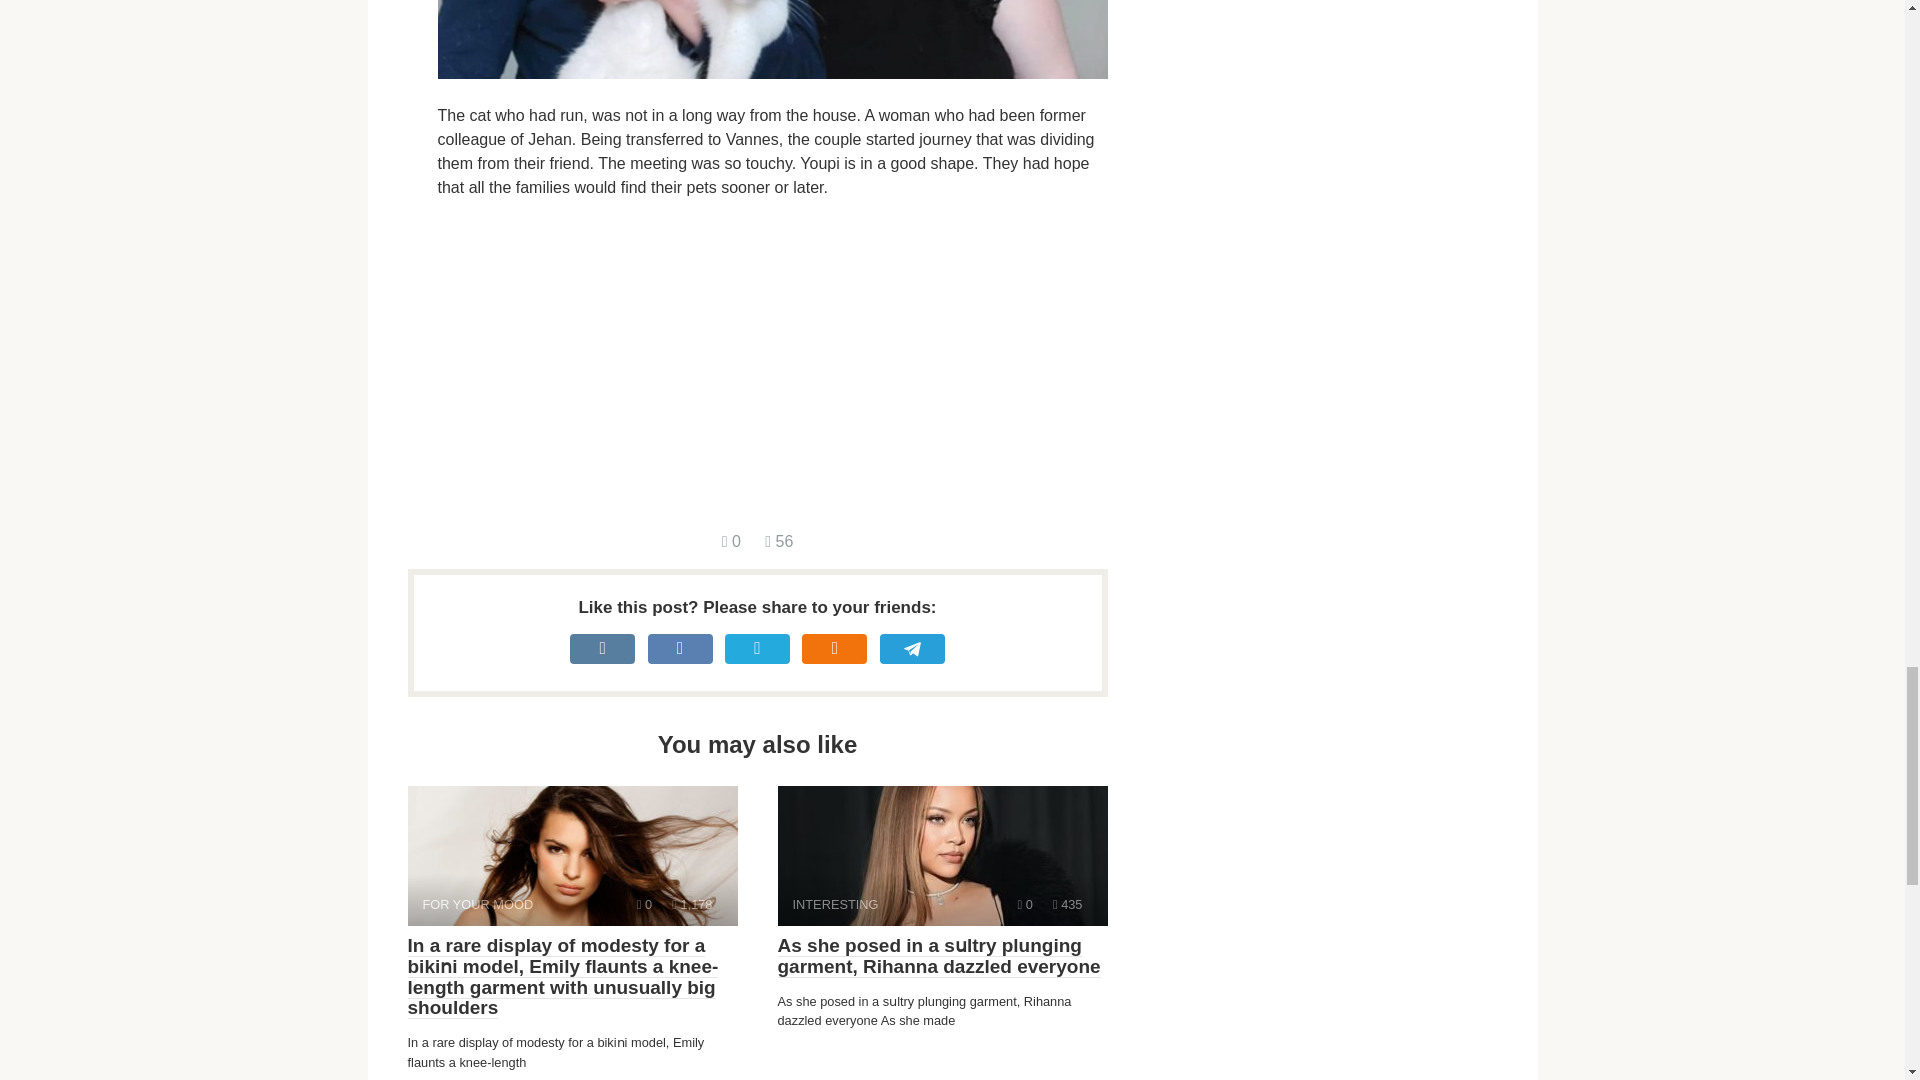 This screenshot has width=1920, height=1080. Describe the element at coordinates (1024, 904) in the screenshot. I see `Views` at that location.